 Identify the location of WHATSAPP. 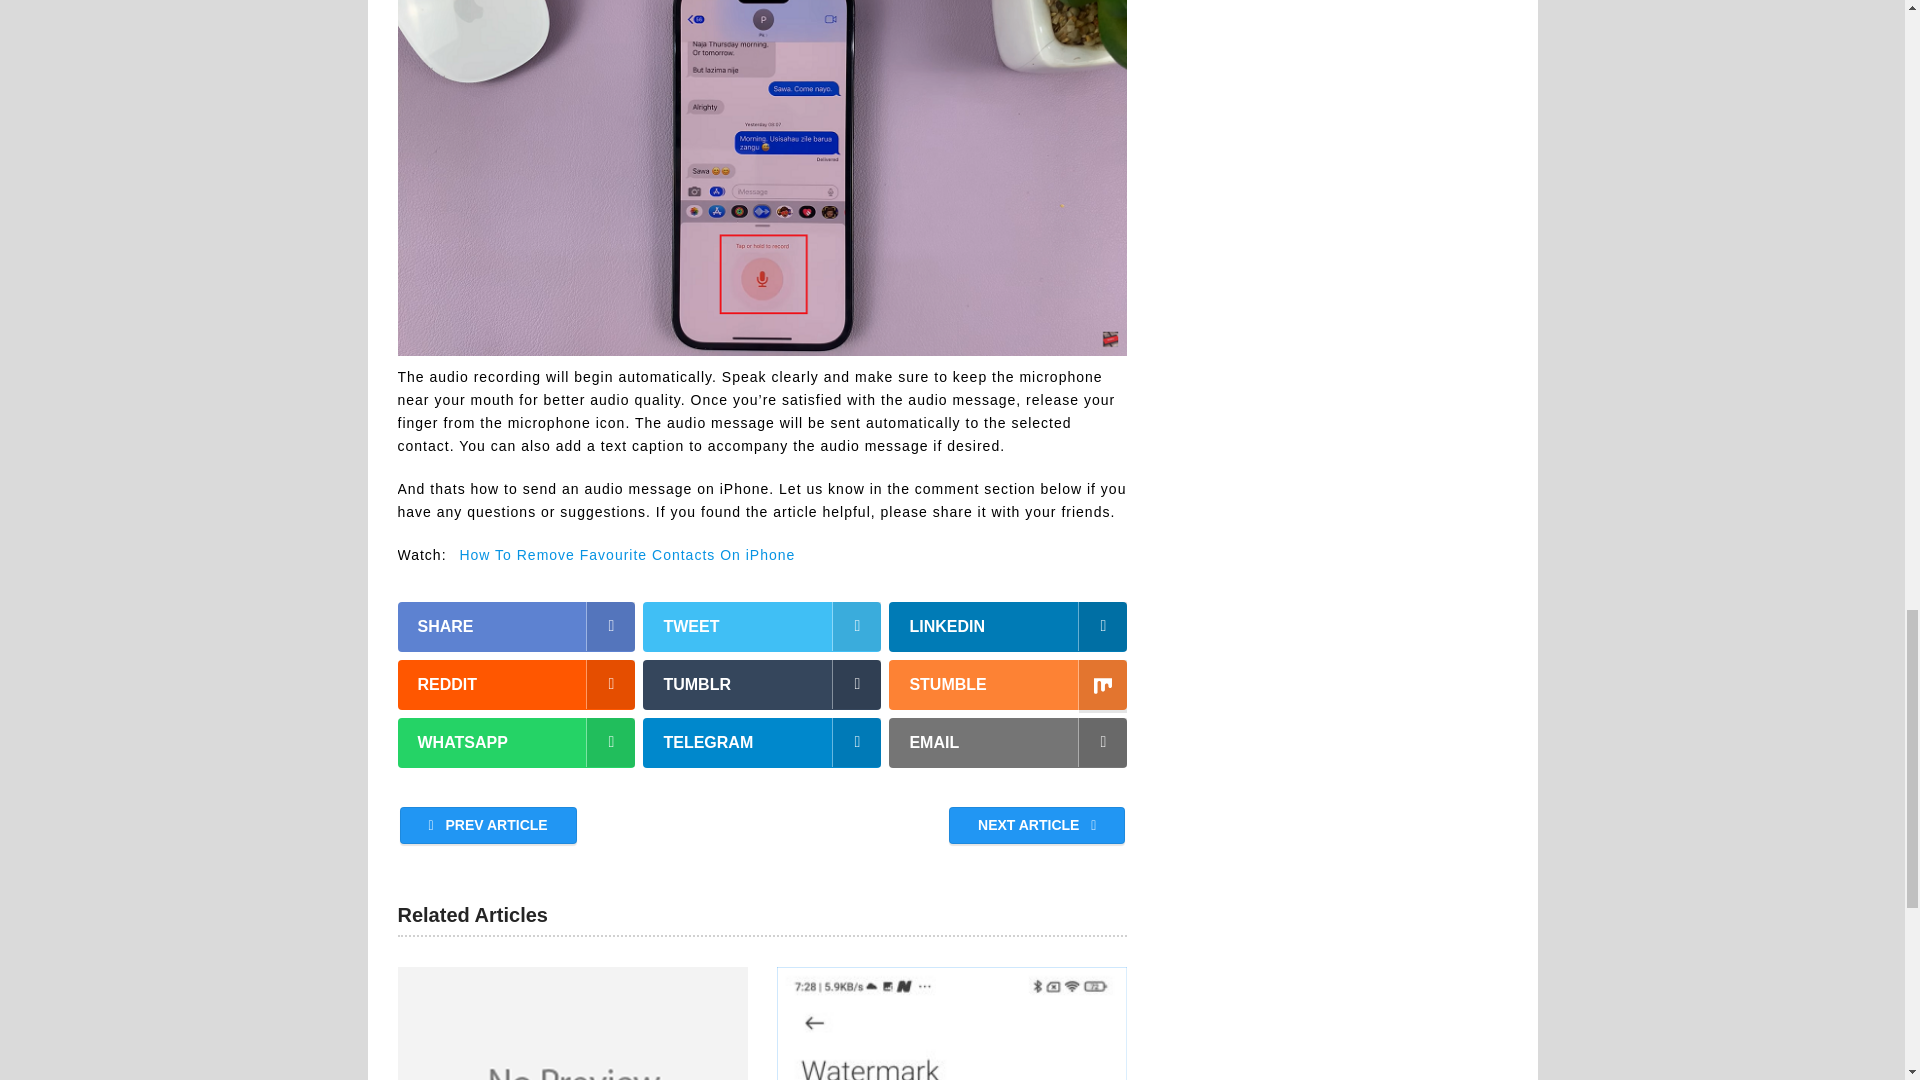
(516, 742).